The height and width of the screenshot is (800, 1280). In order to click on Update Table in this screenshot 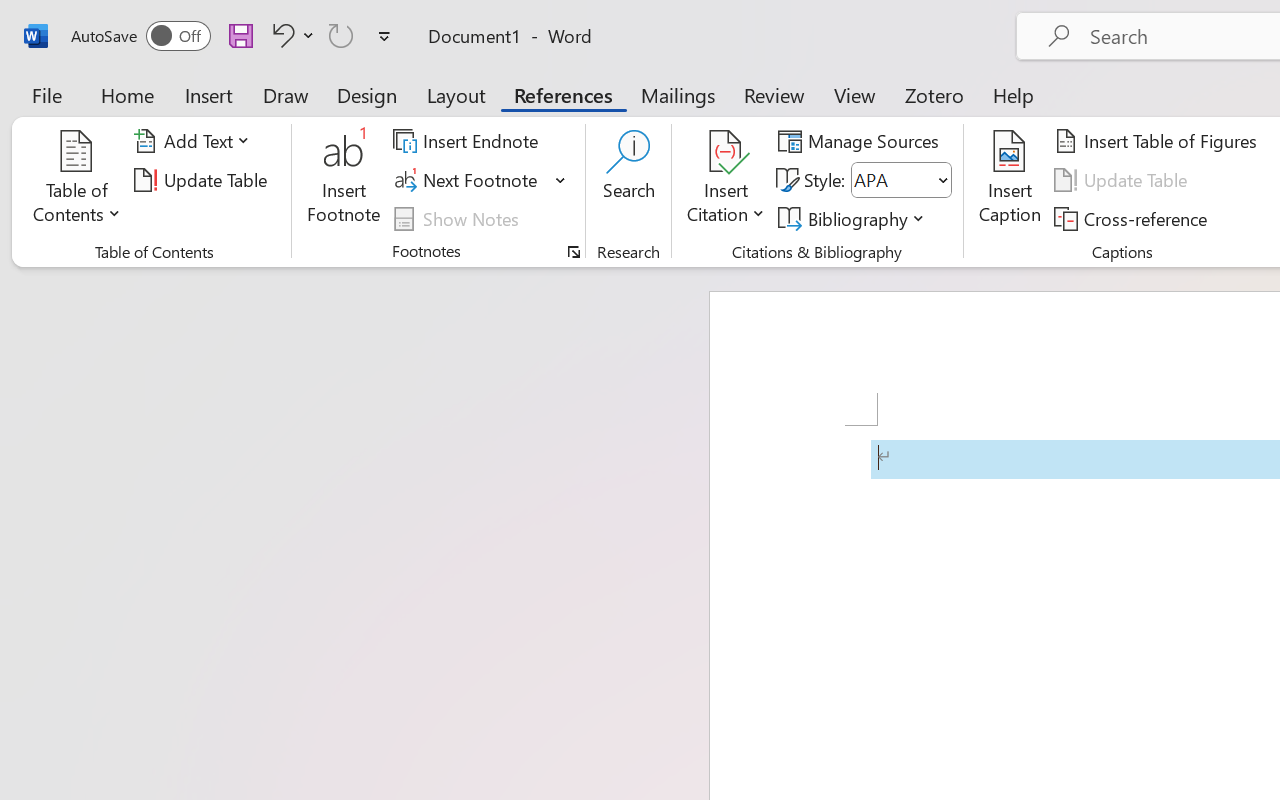, I will do `click(1124, 180)`.